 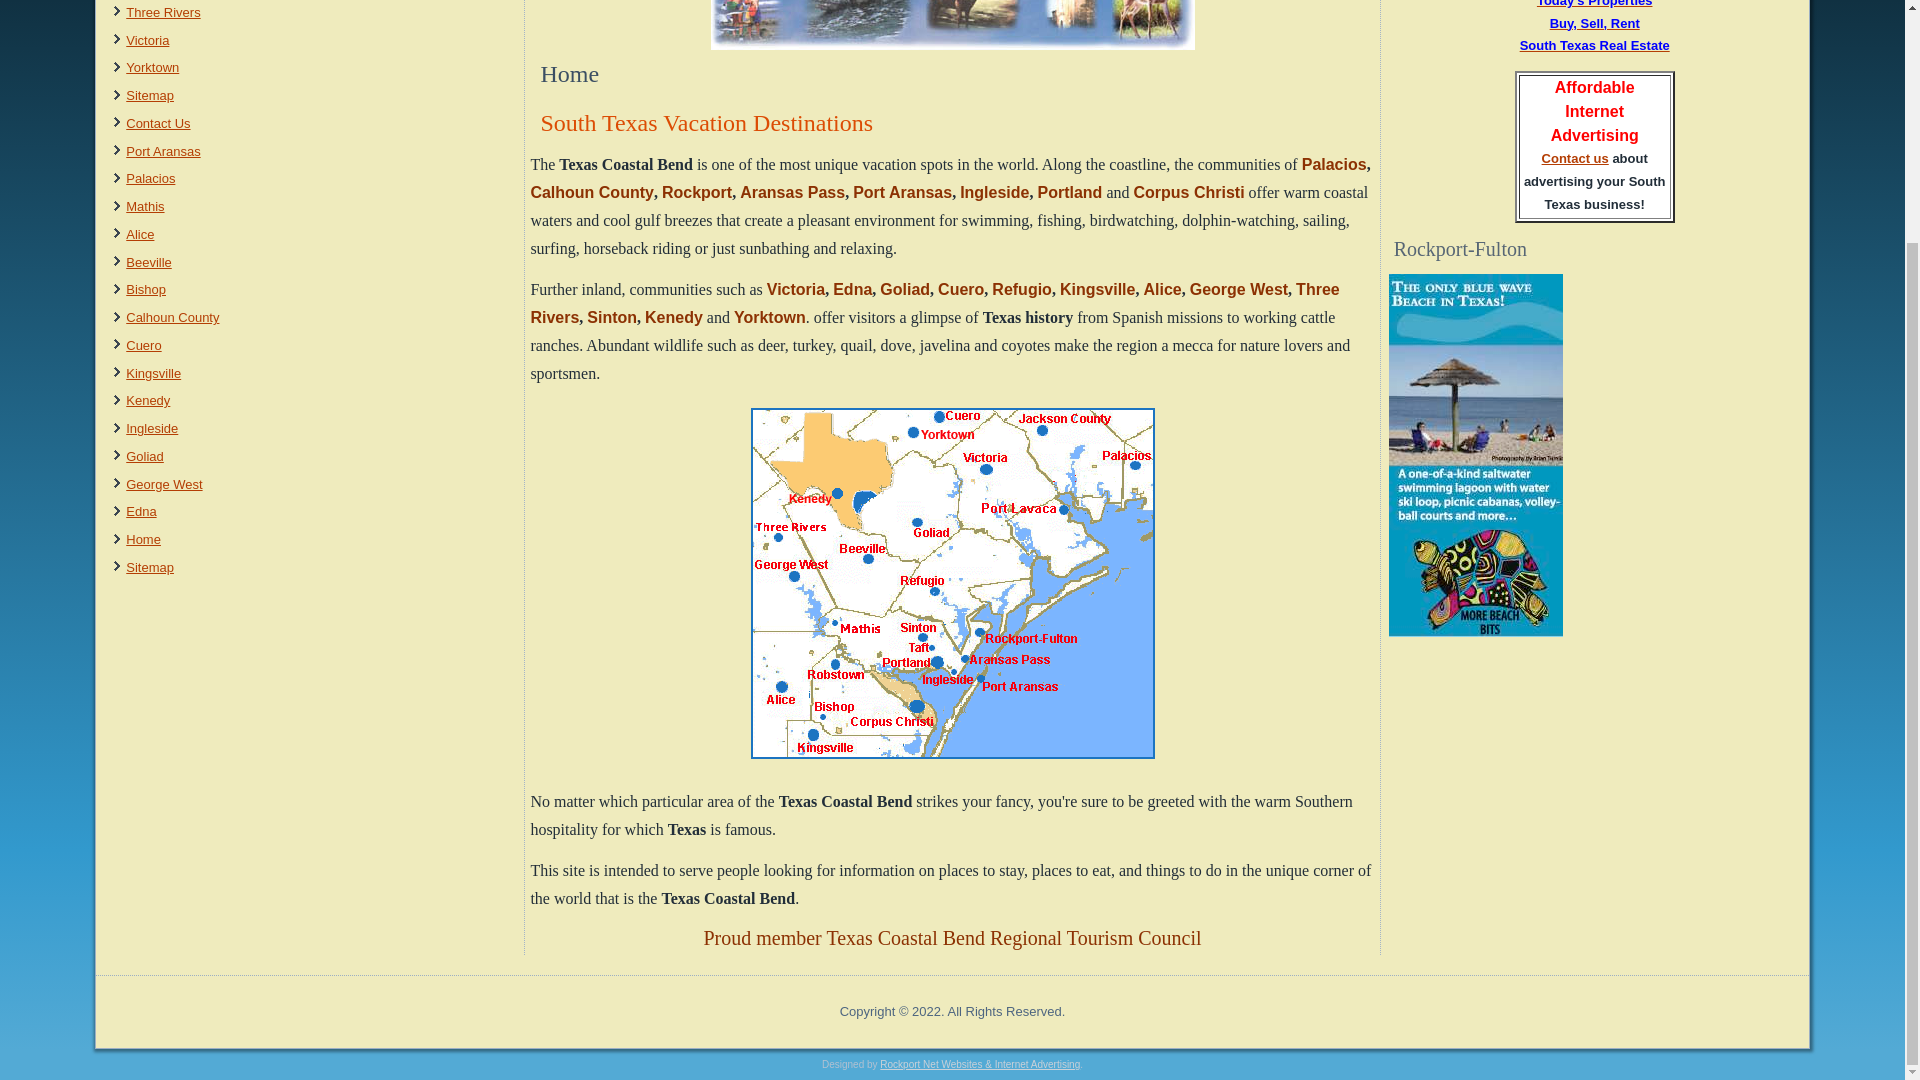 What do you see at coordinates (144, 456) in the screenshot?
I see `Goliad` at bounding box center [144, 456].